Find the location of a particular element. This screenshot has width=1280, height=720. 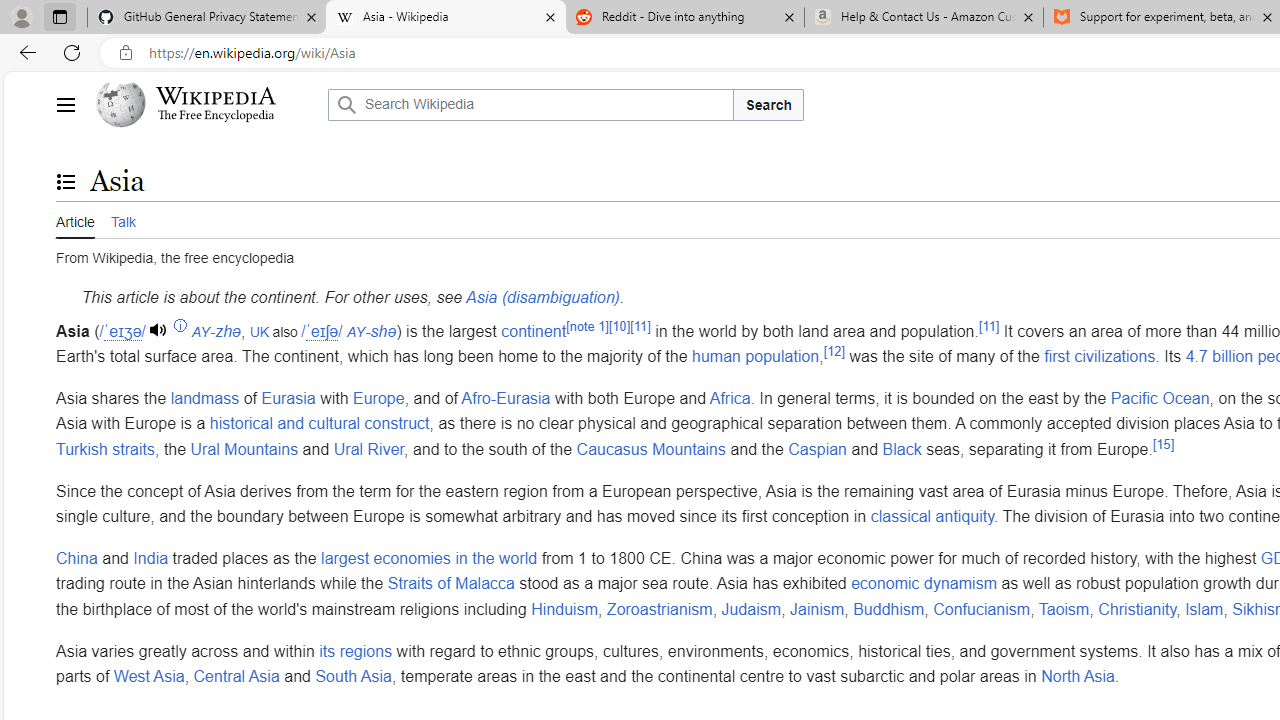

Hinduism is located at coordinates (564, 608).